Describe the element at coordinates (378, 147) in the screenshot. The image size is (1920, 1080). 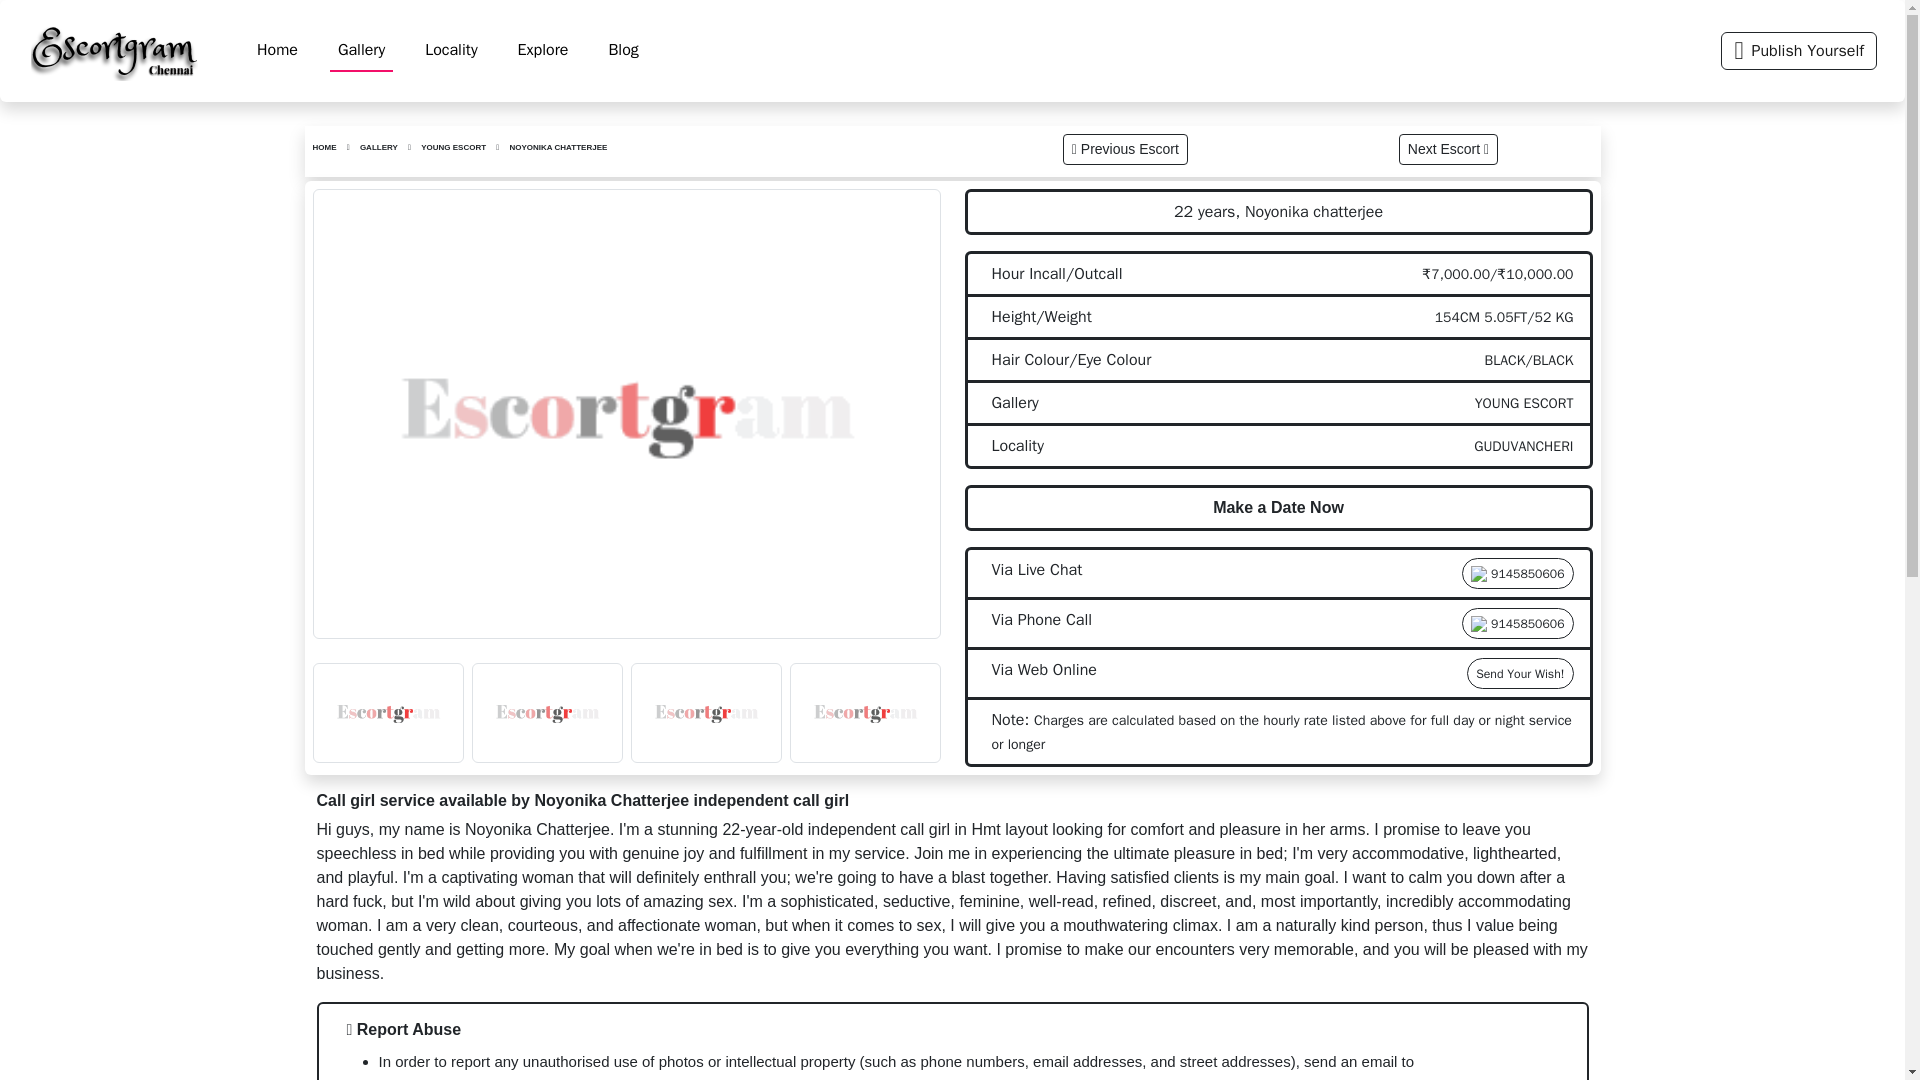
I see `Return To Gallery` at that location.